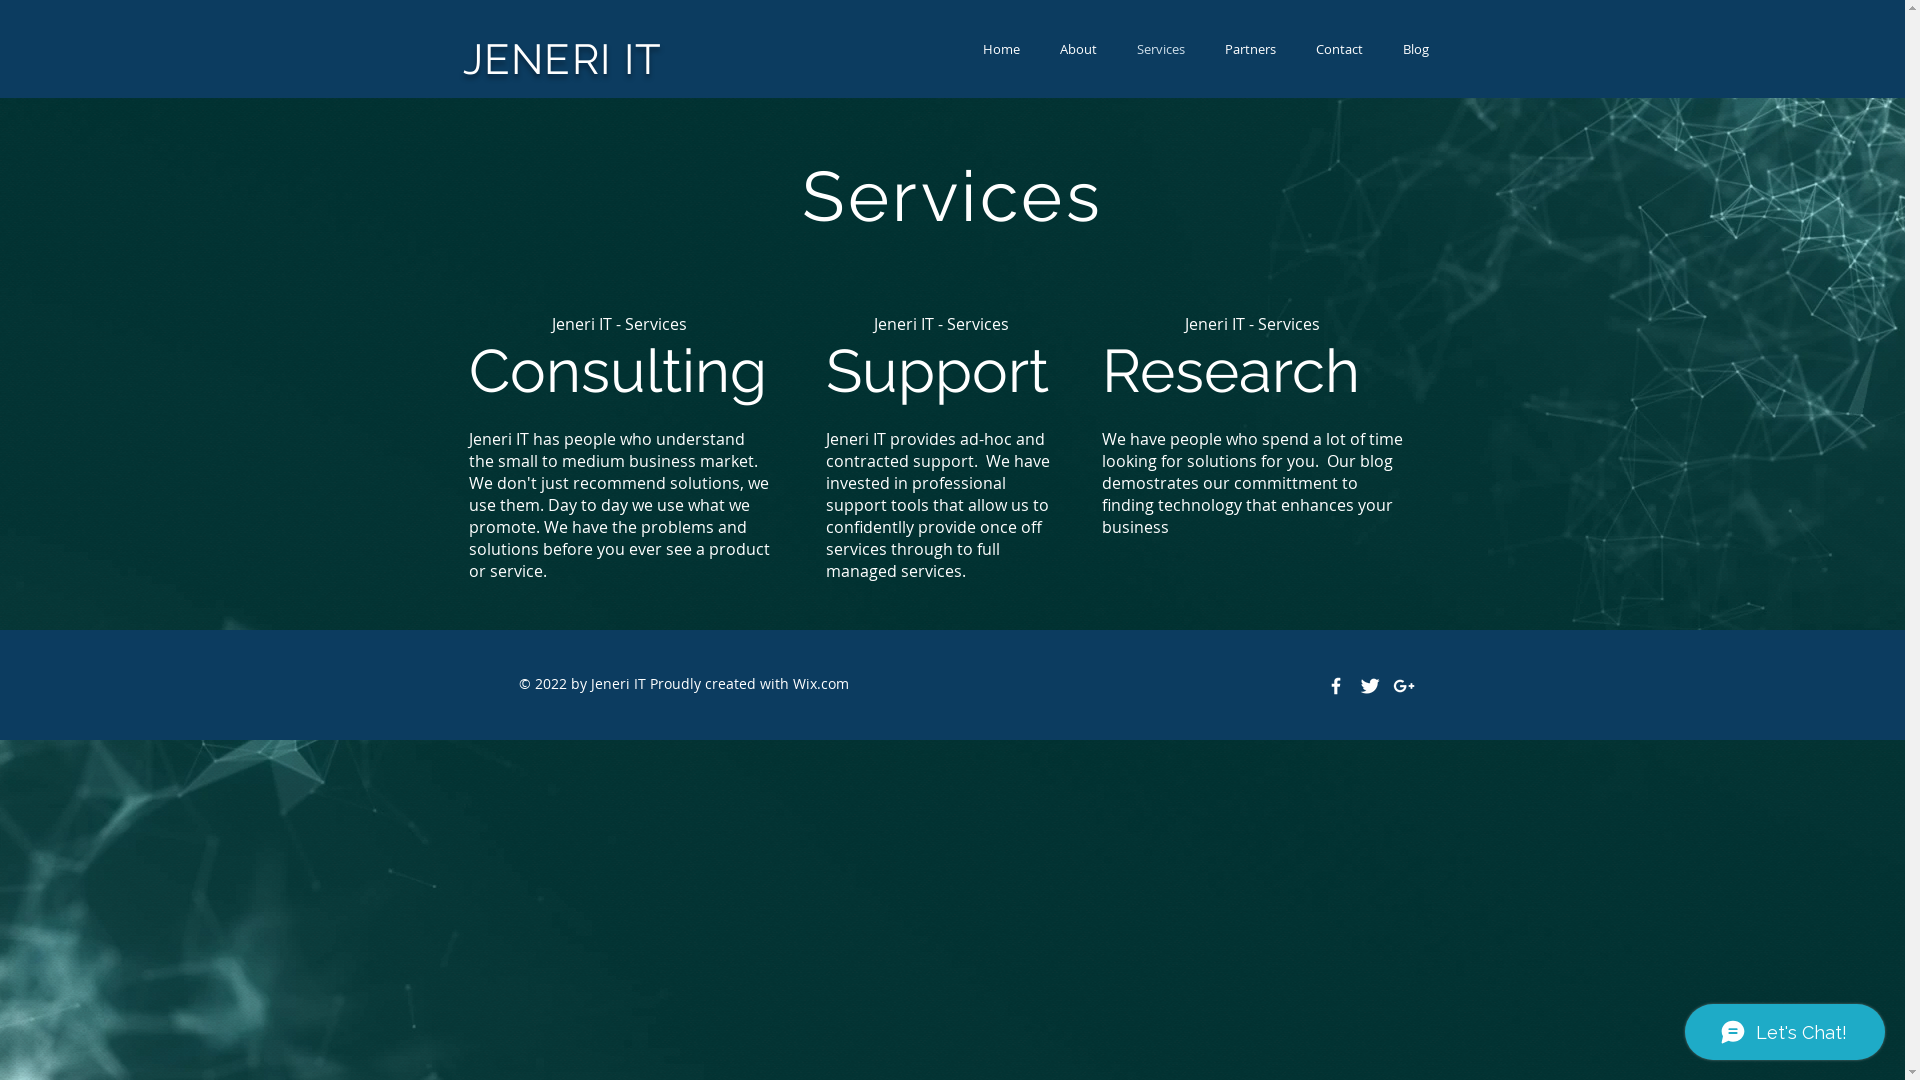 The height and width of the screenshot is (1080, 1920). Describe the element at coordinates (1000, 50) in the screenshot. I see `Home` at that location.